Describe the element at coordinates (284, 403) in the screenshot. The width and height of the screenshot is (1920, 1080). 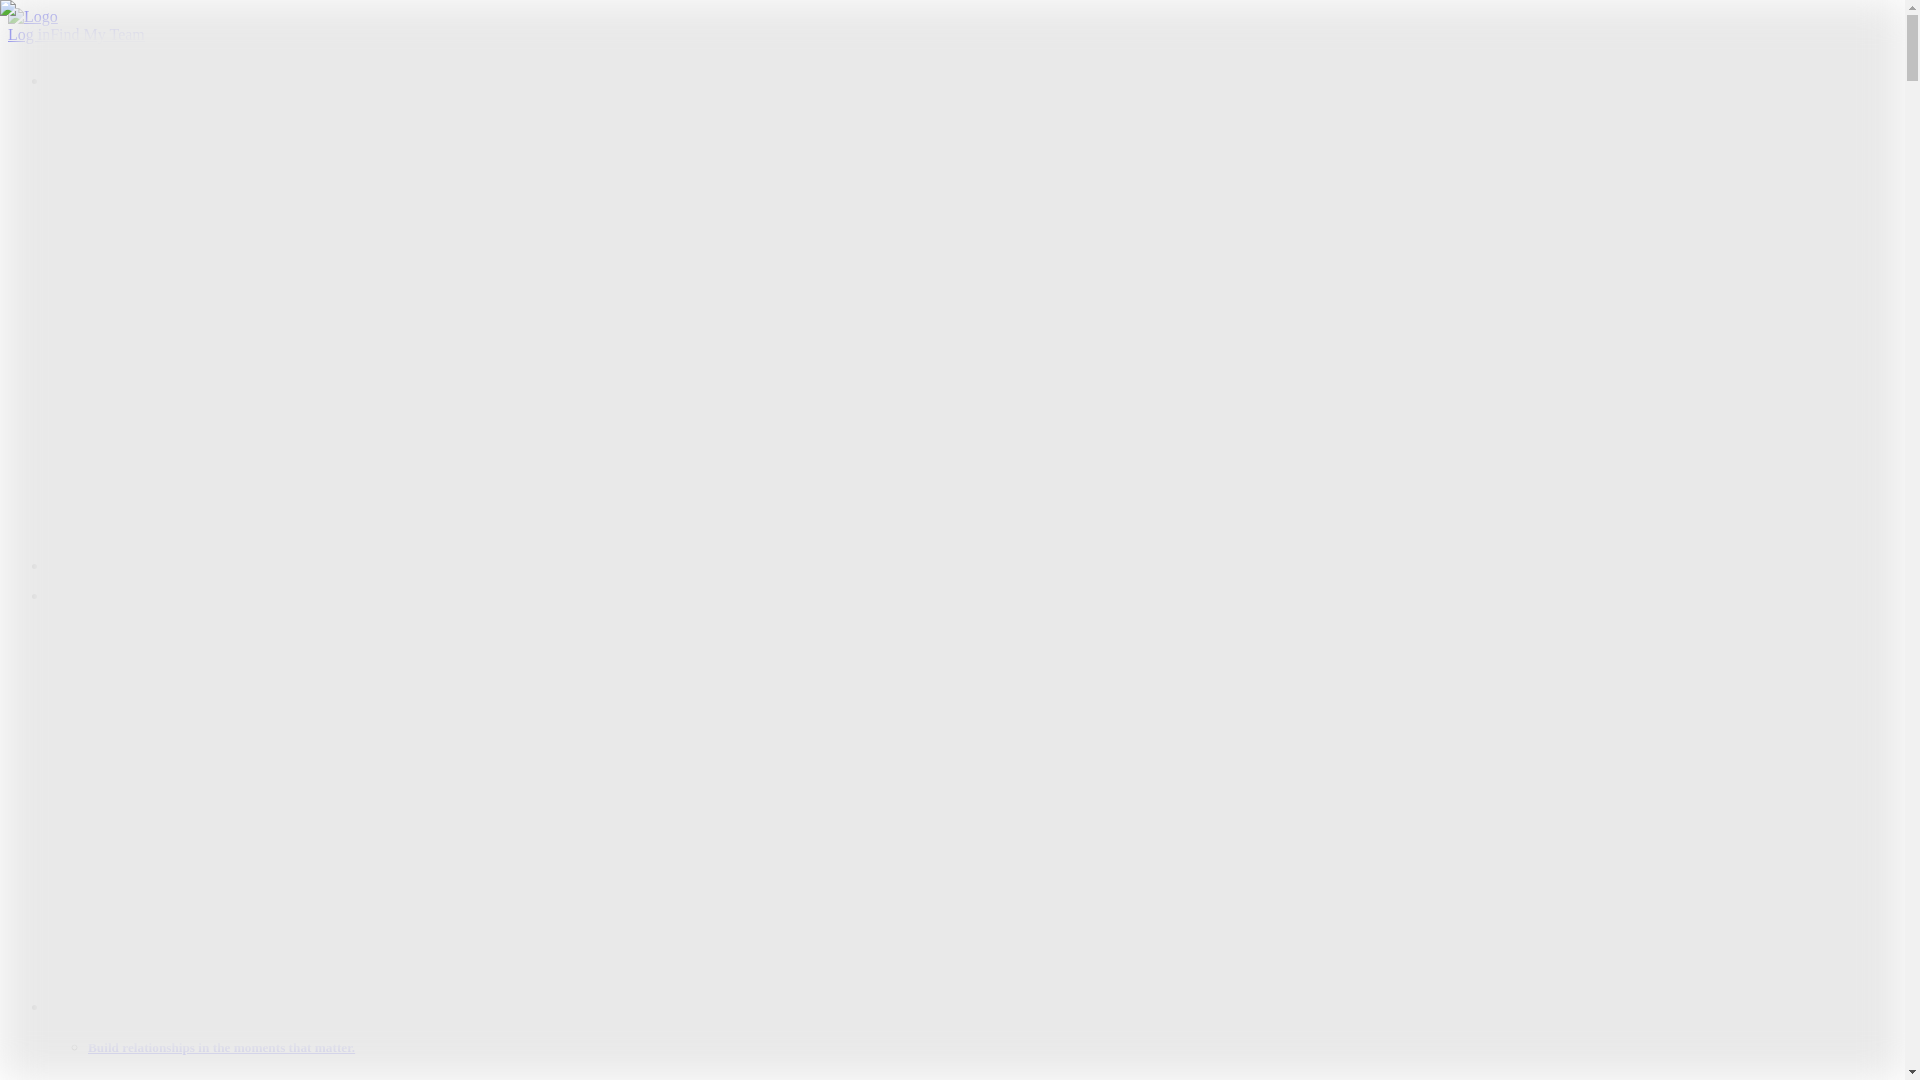
I see `SponsorshipAccess our network of opportunities` at that location.